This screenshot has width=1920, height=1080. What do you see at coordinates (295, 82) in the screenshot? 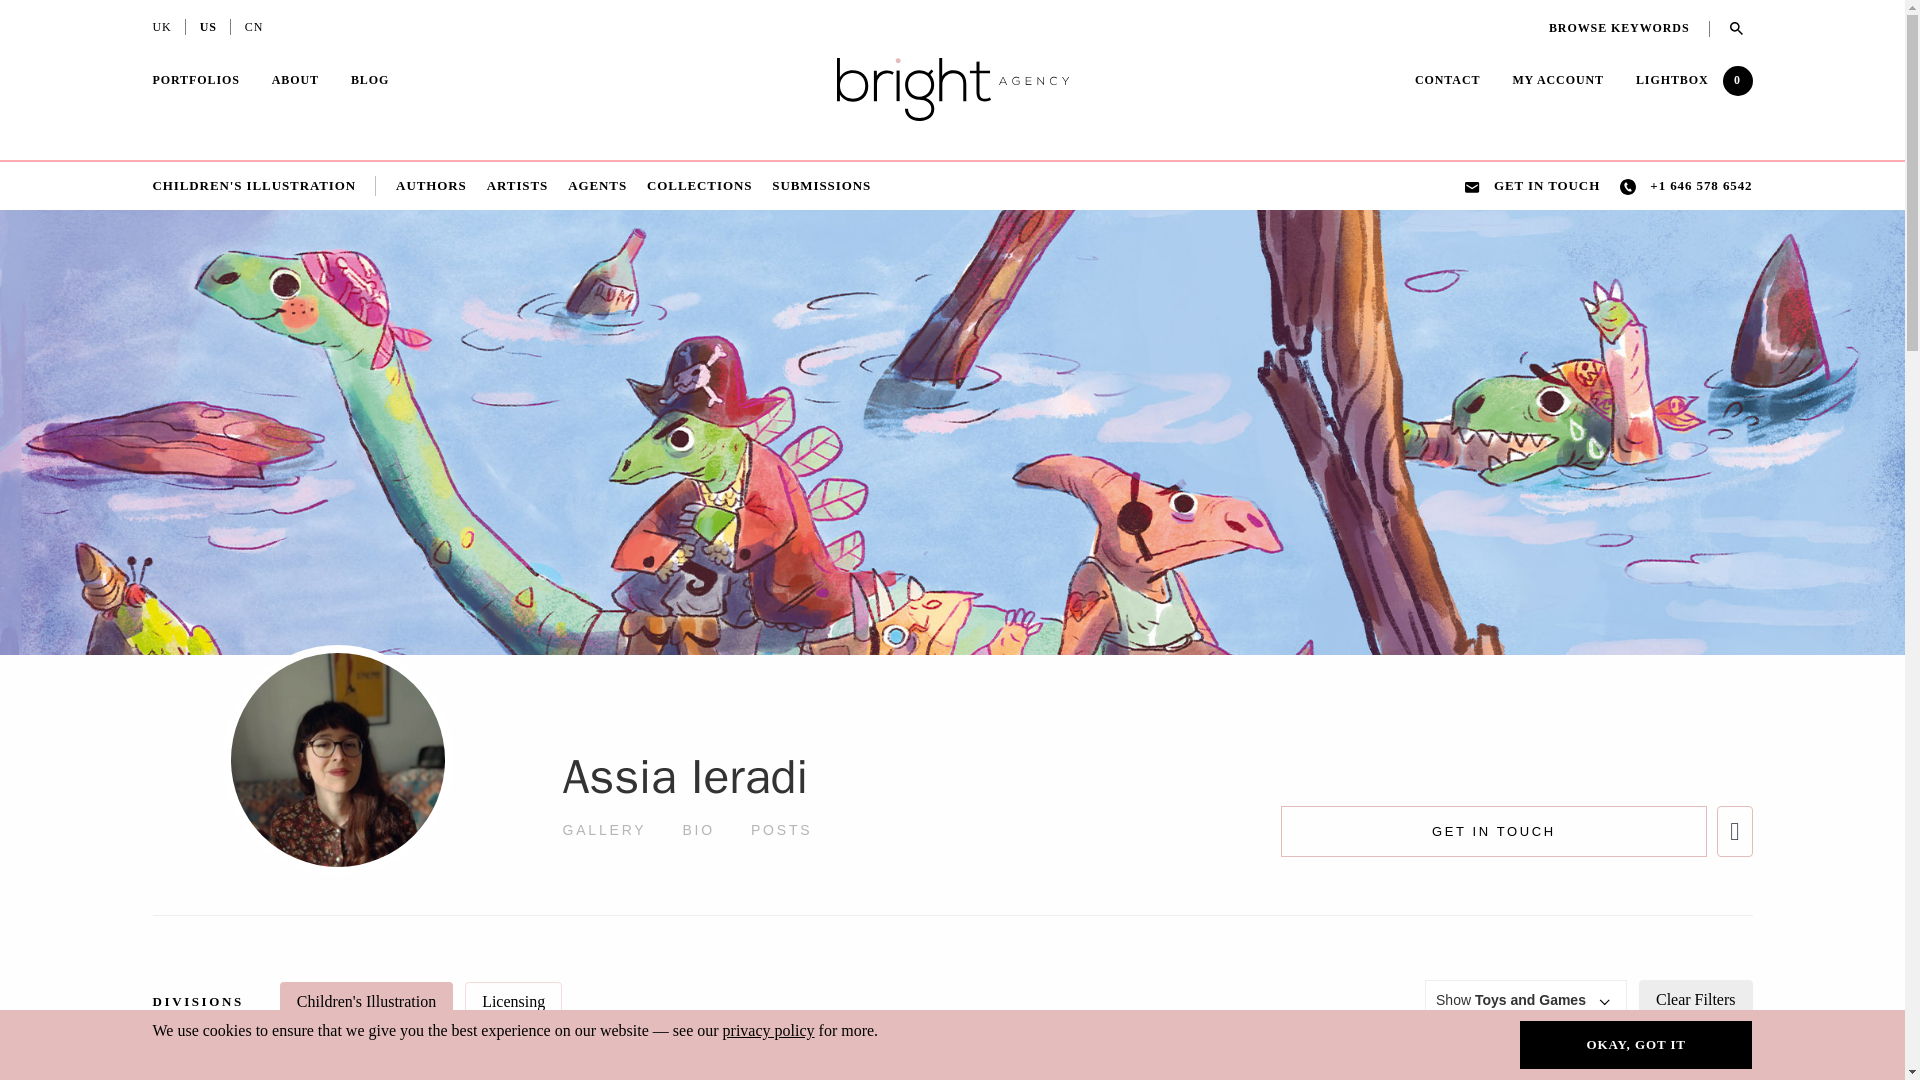
I see `ABOUT` at bounding box center [295, 82].